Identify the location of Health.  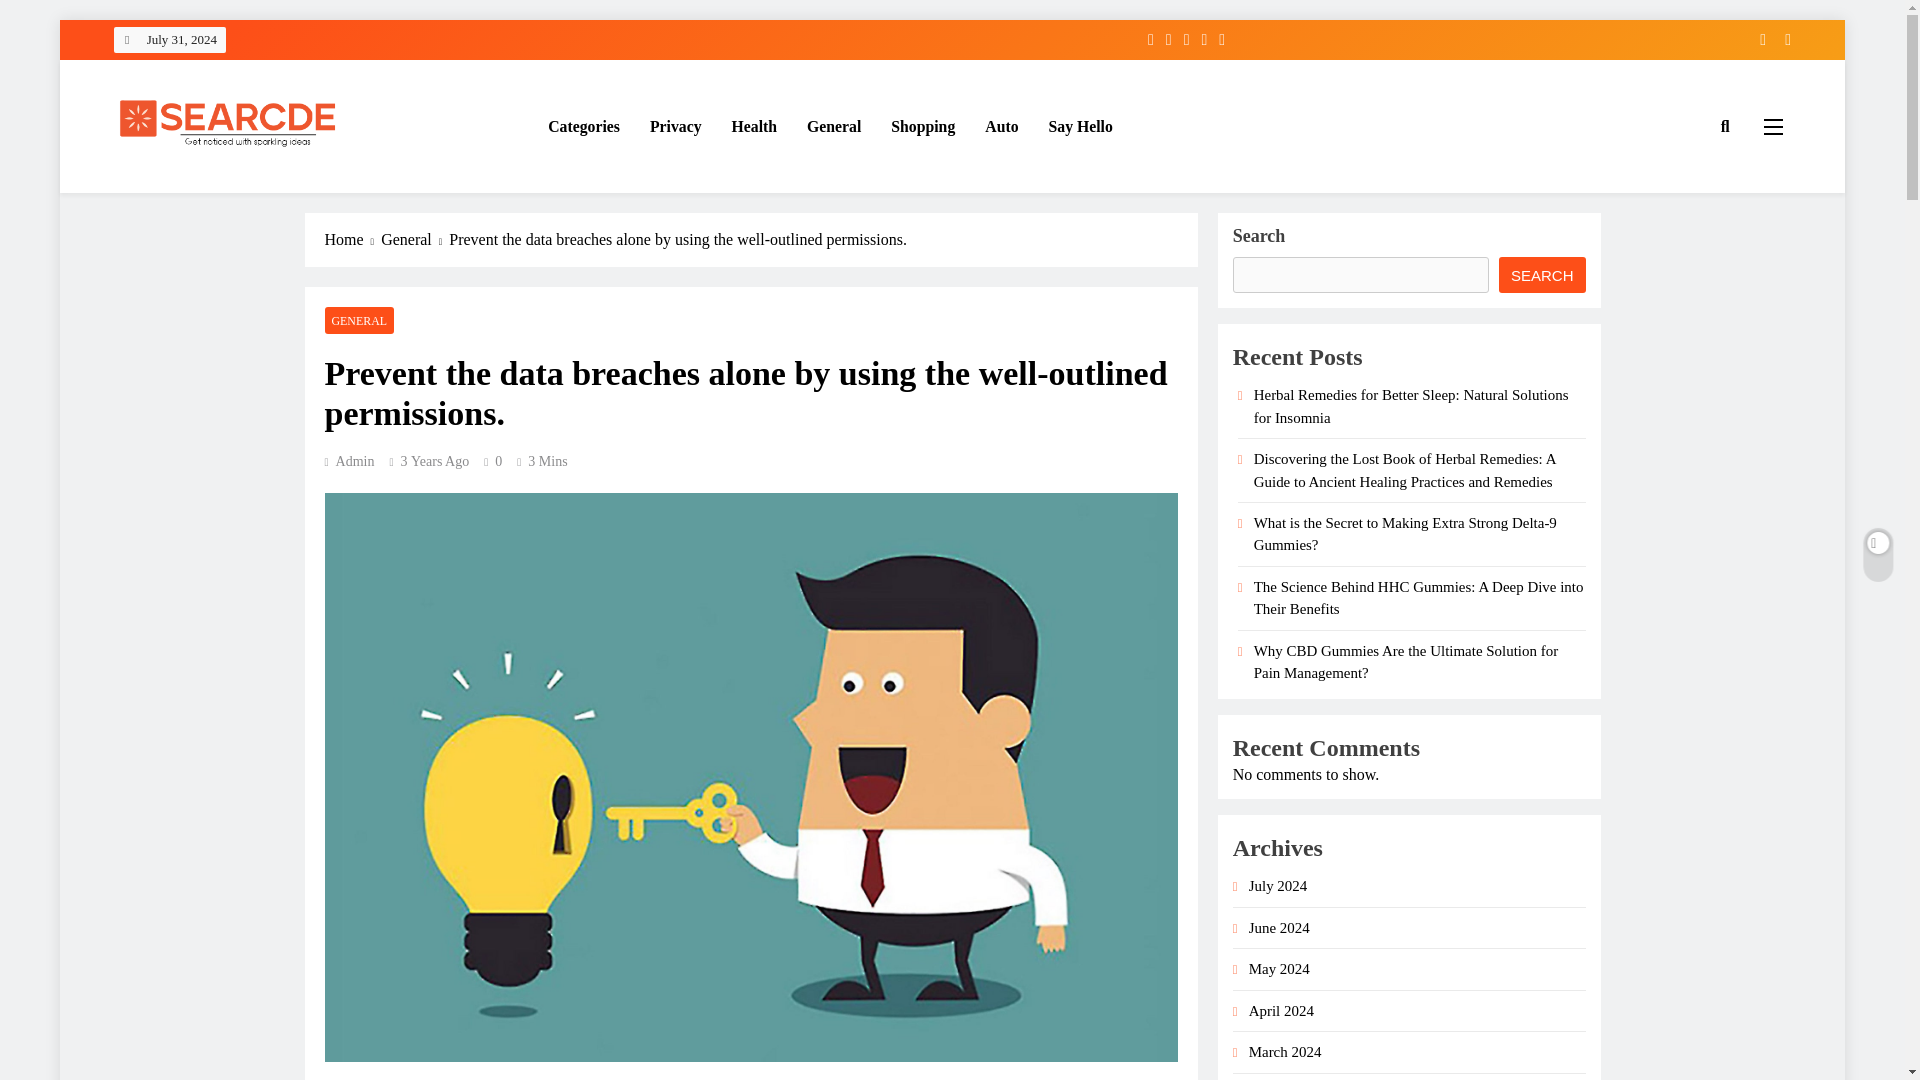
(754, 127).